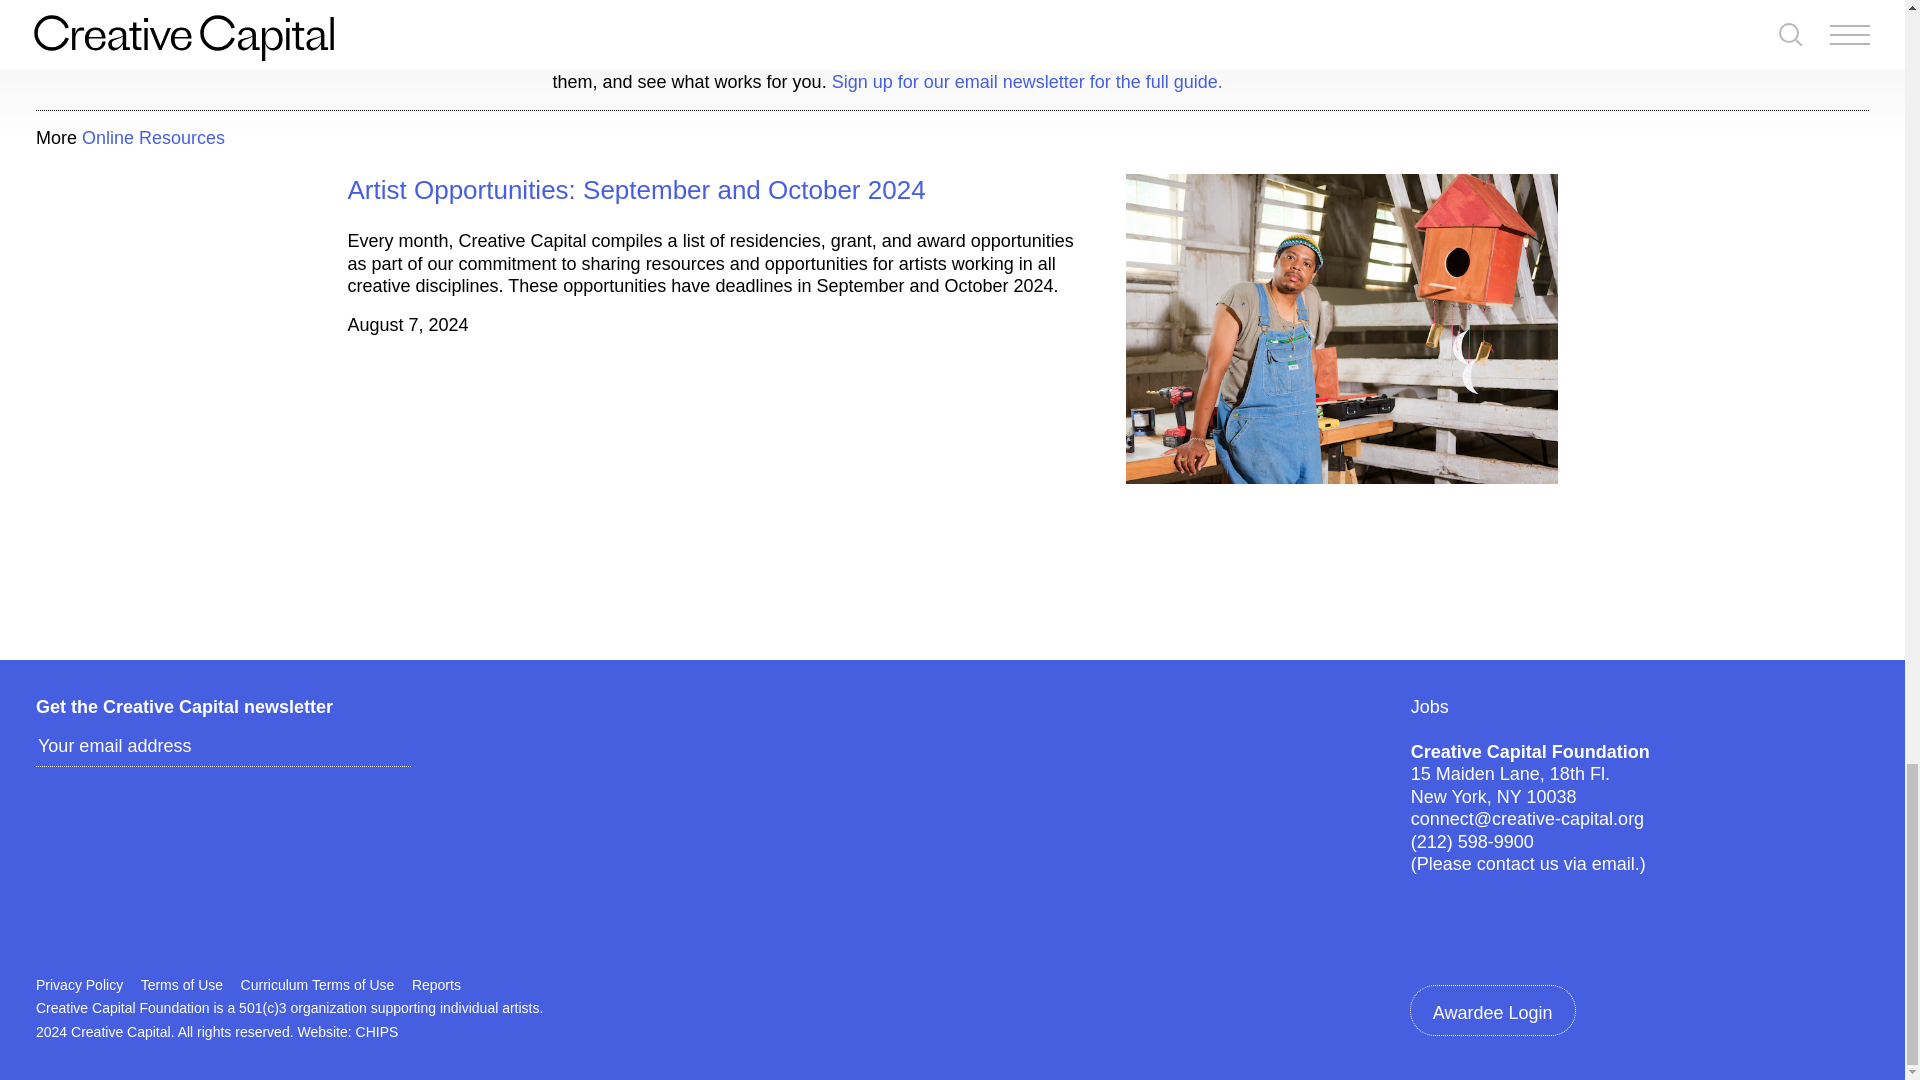 The height and width of the screenshot is (1080, 1920). What do you see at coordinates (636, 190) in the screenshot?
I see `Artist Opportunities: September and October 2024` at bounding box center [636, 190].